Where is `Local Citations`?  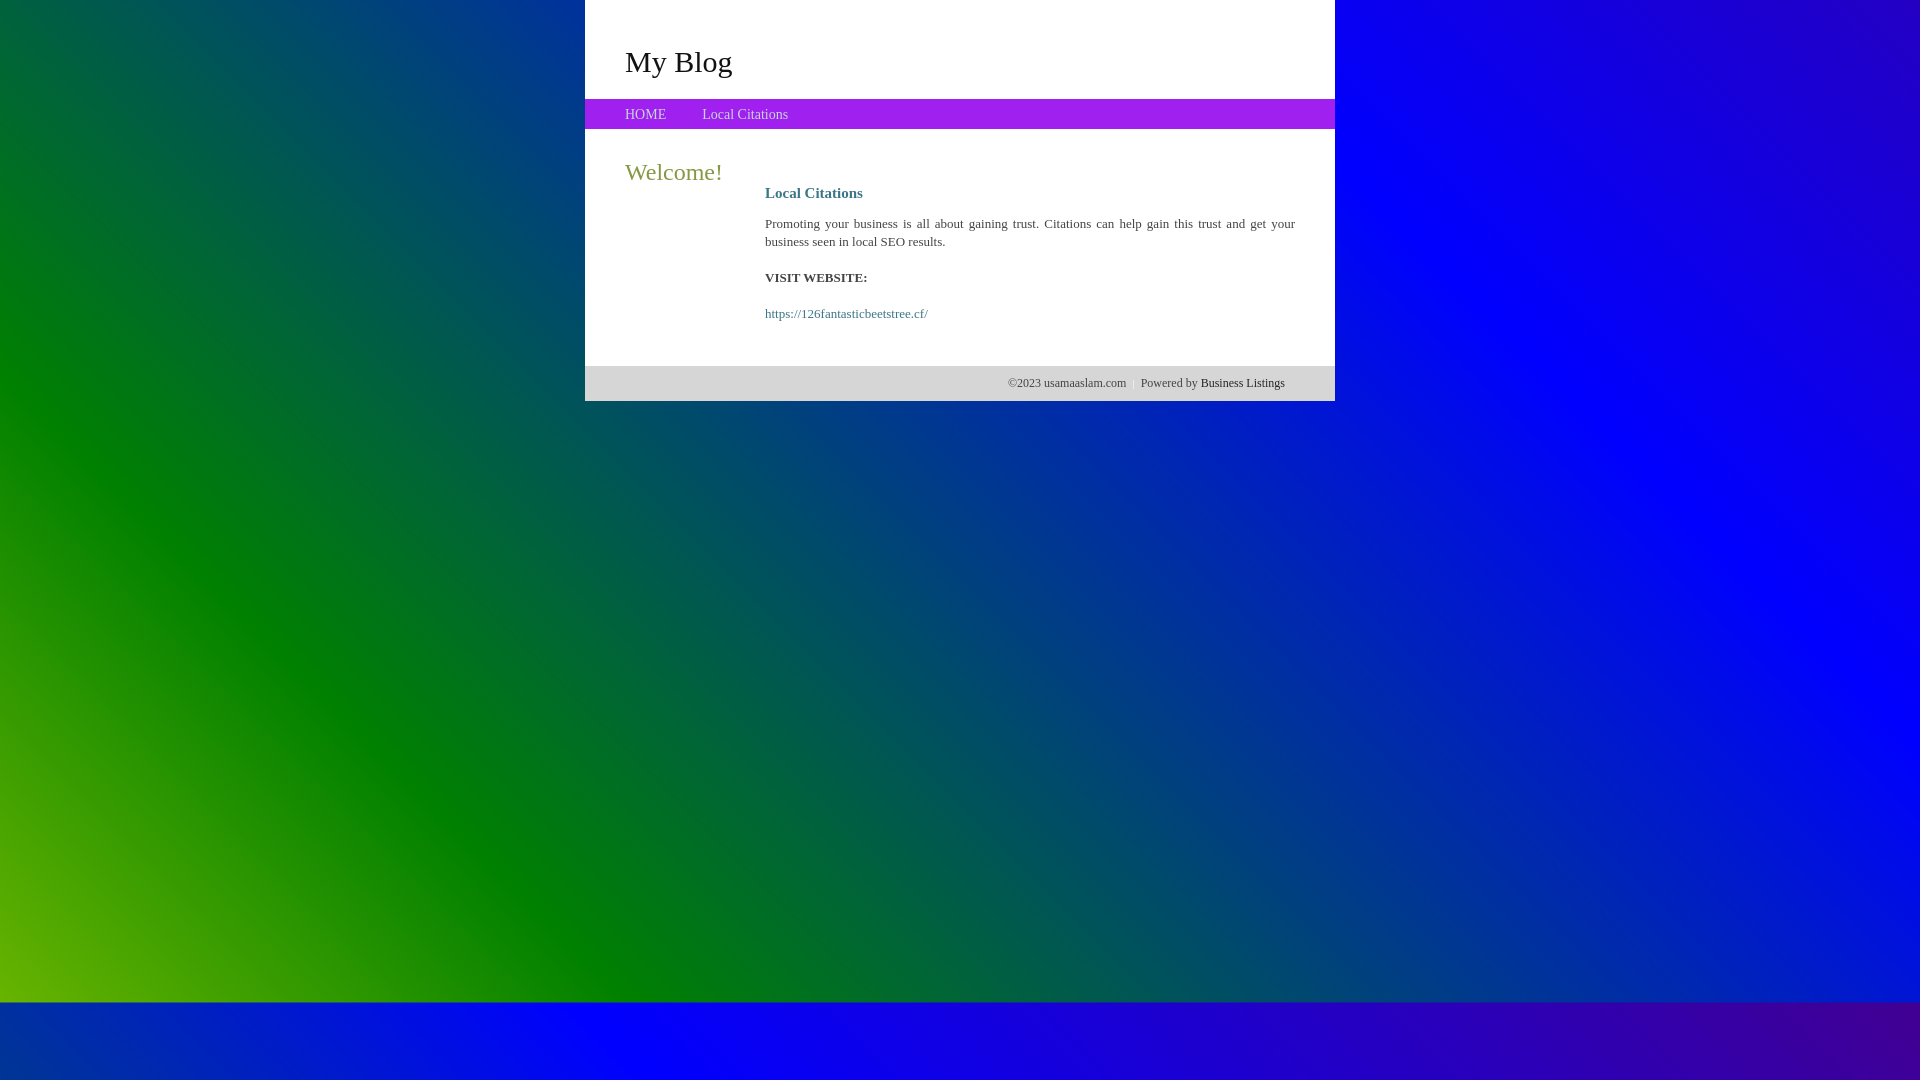
Local Citations is located at coordinates (745, 114).